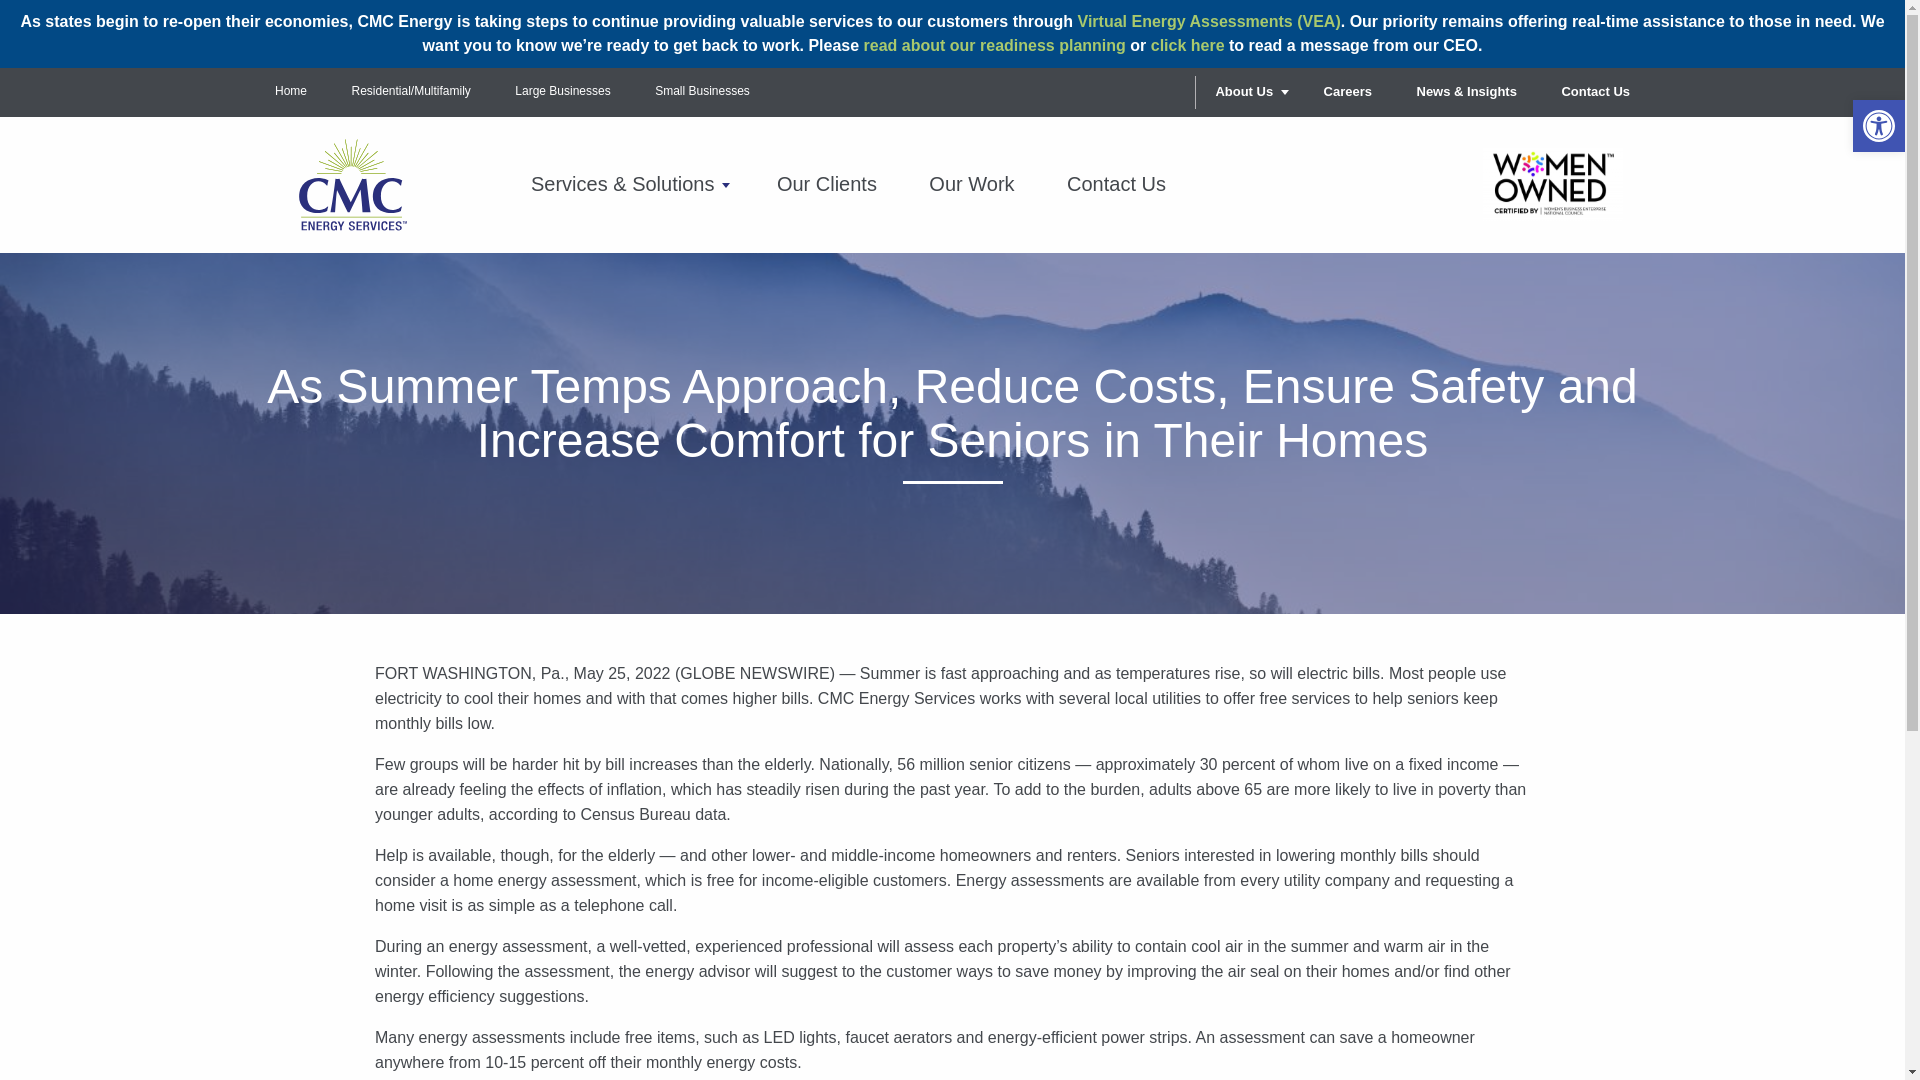 This screenshot has width=1920, height=1080. Describe the element at coordinates (1878, 126) in the screenshot. I see `Accessibility Tools` at that location.